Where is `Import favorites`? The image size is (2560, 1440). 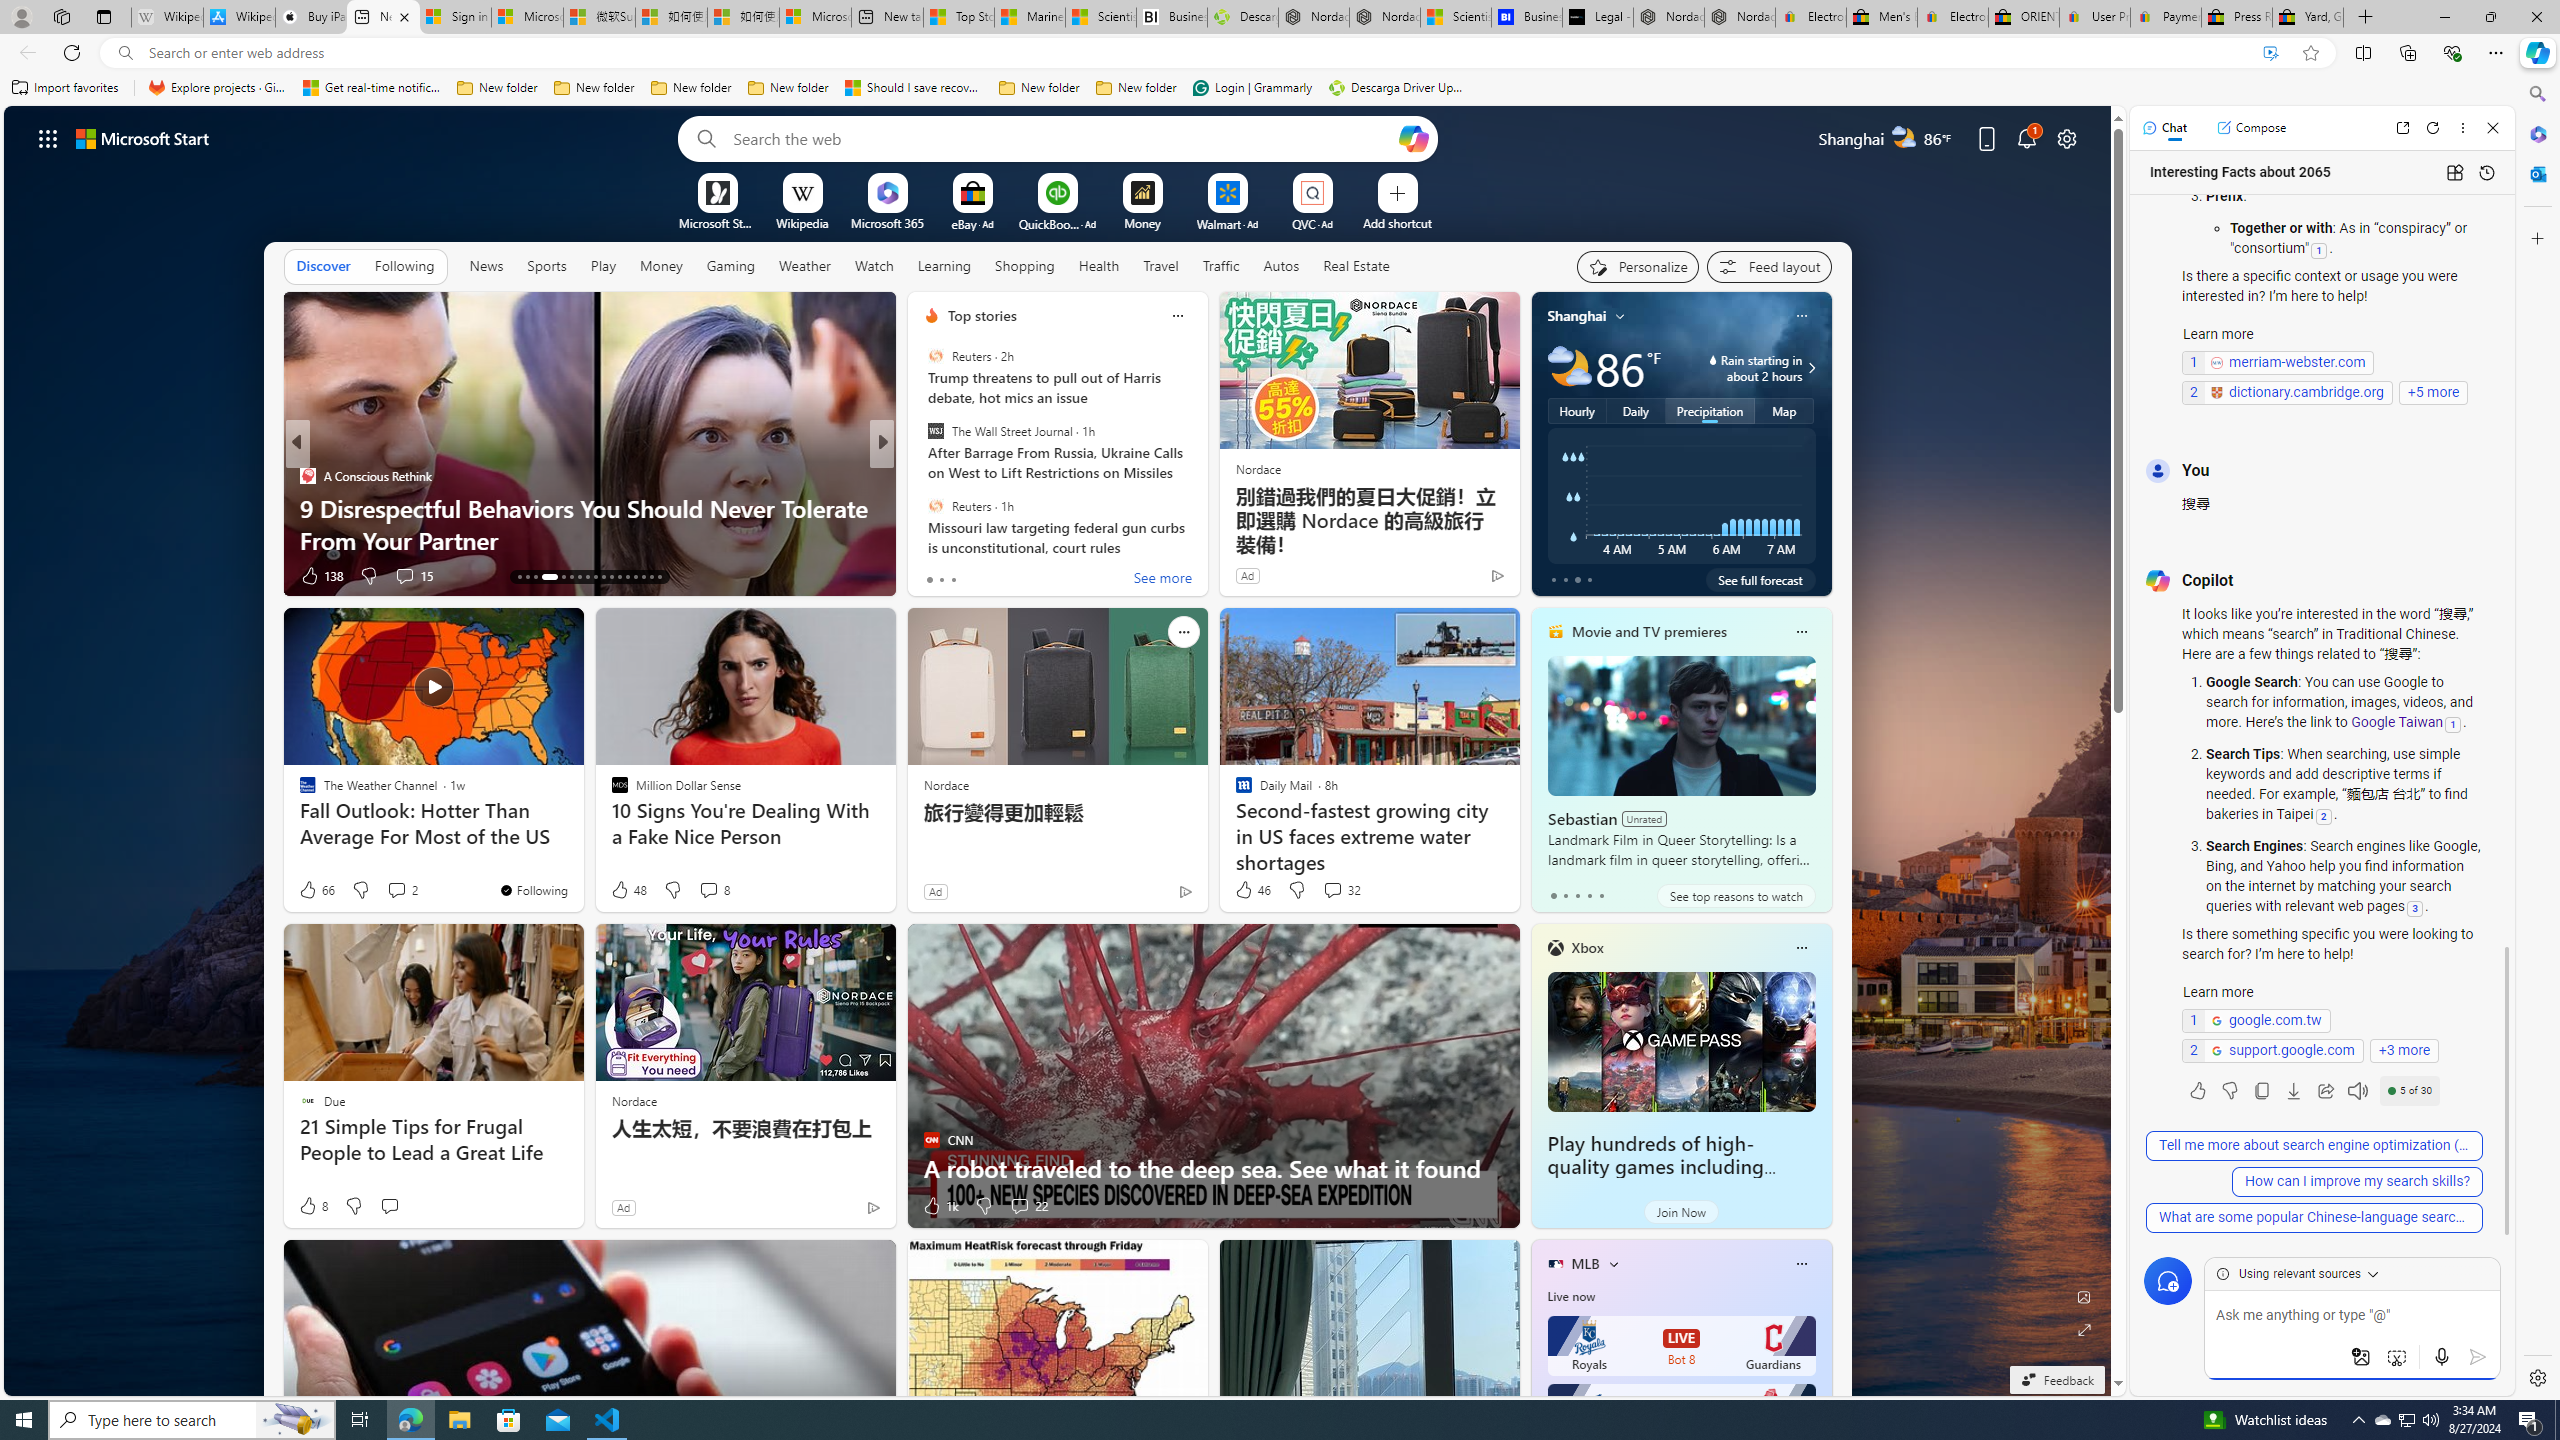 Import favorites is located at coordinates (65, 88).